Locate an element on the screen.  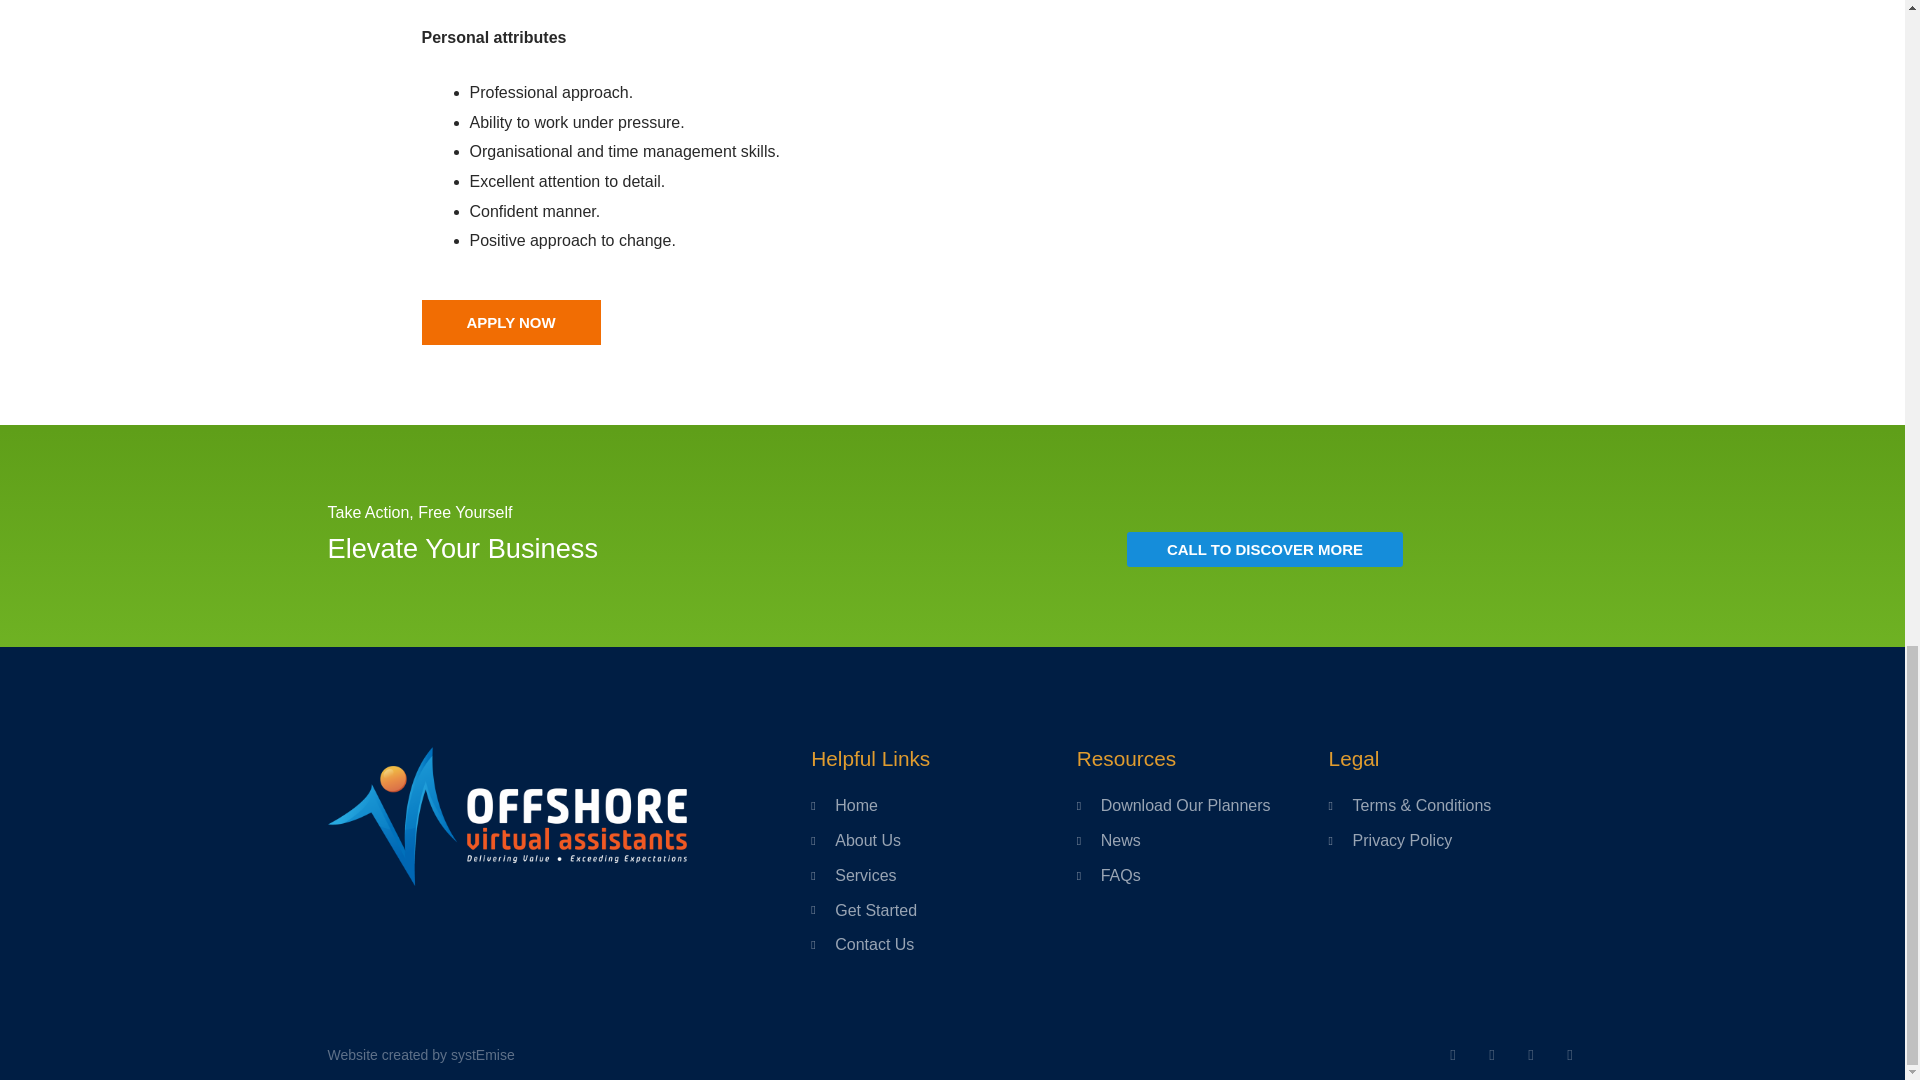
Home is located at coordinates (942, 805).